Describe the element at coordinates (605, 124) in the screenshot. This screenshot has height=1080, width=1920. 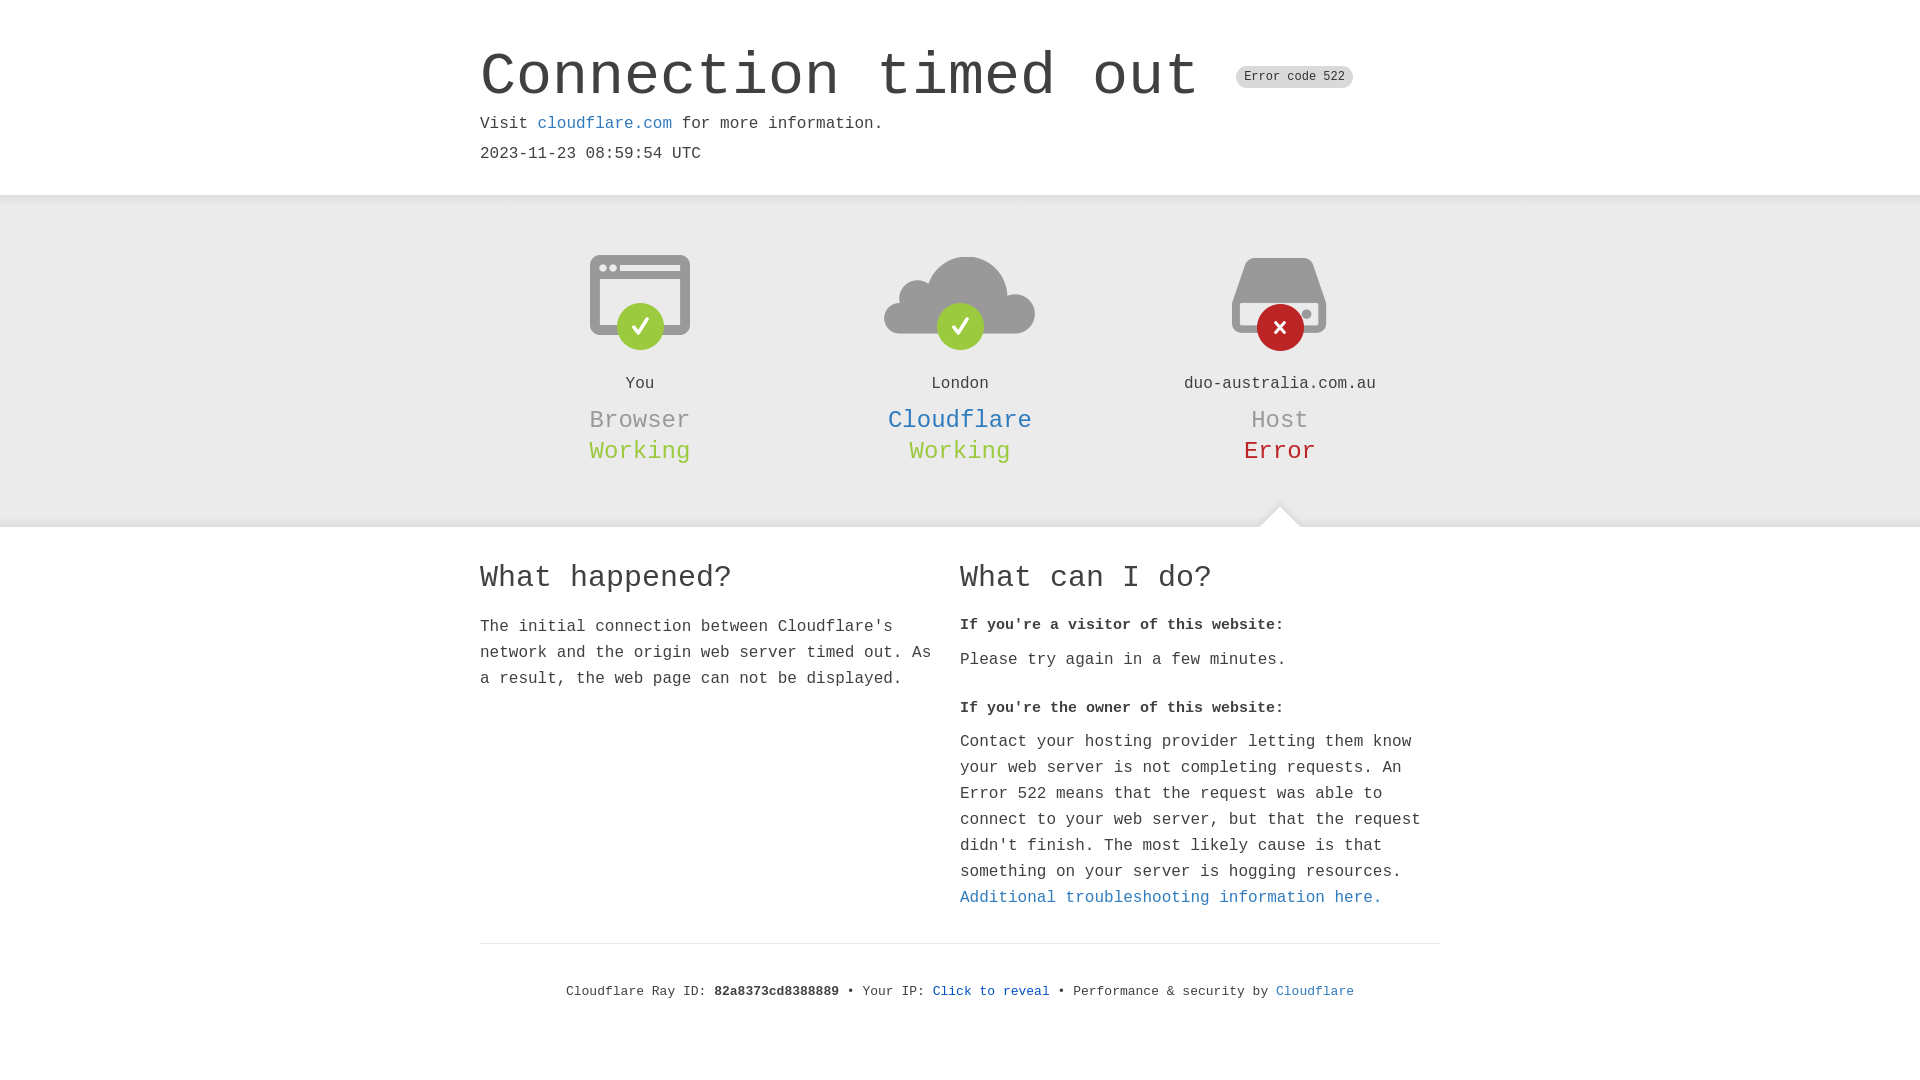
I see `cloudflare.com` at that location.